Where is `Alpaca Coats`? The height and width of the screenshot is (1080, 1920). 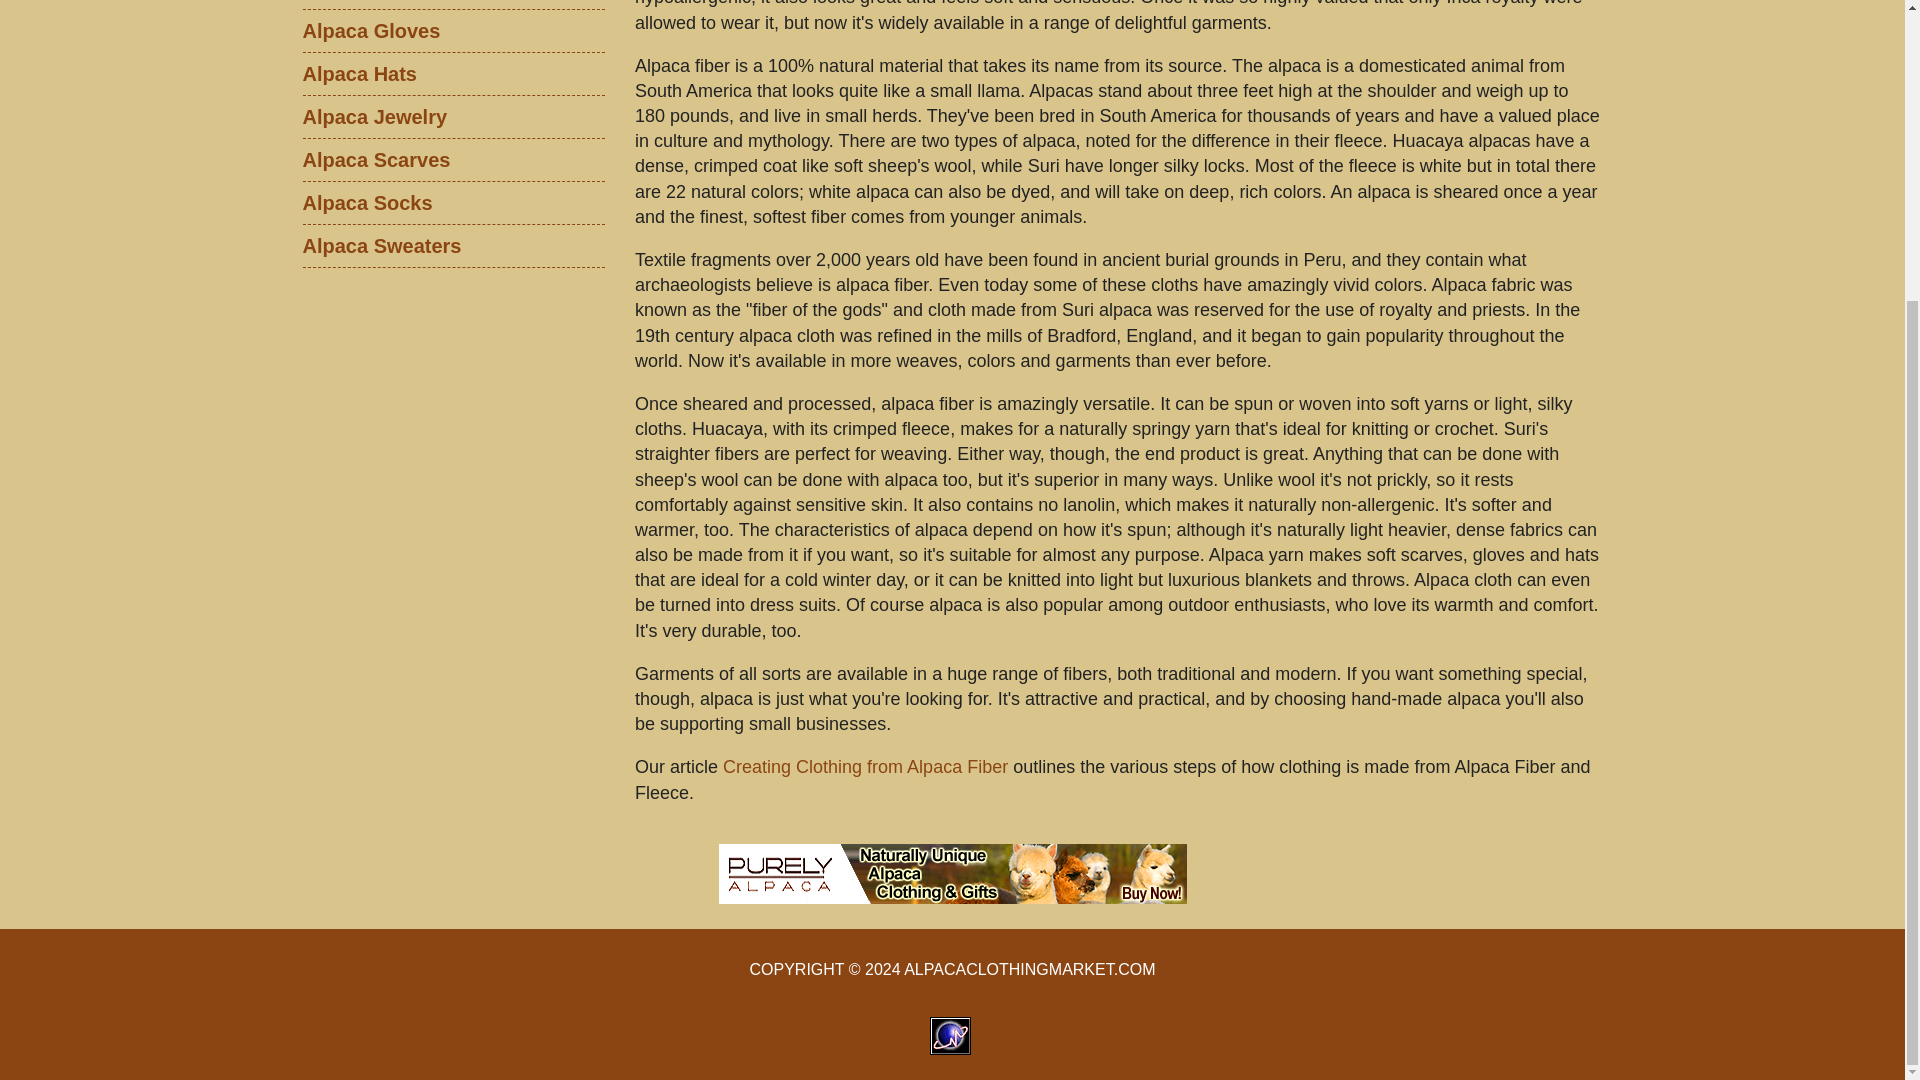
Alpaca Coats is located at coordinates (452, 4).